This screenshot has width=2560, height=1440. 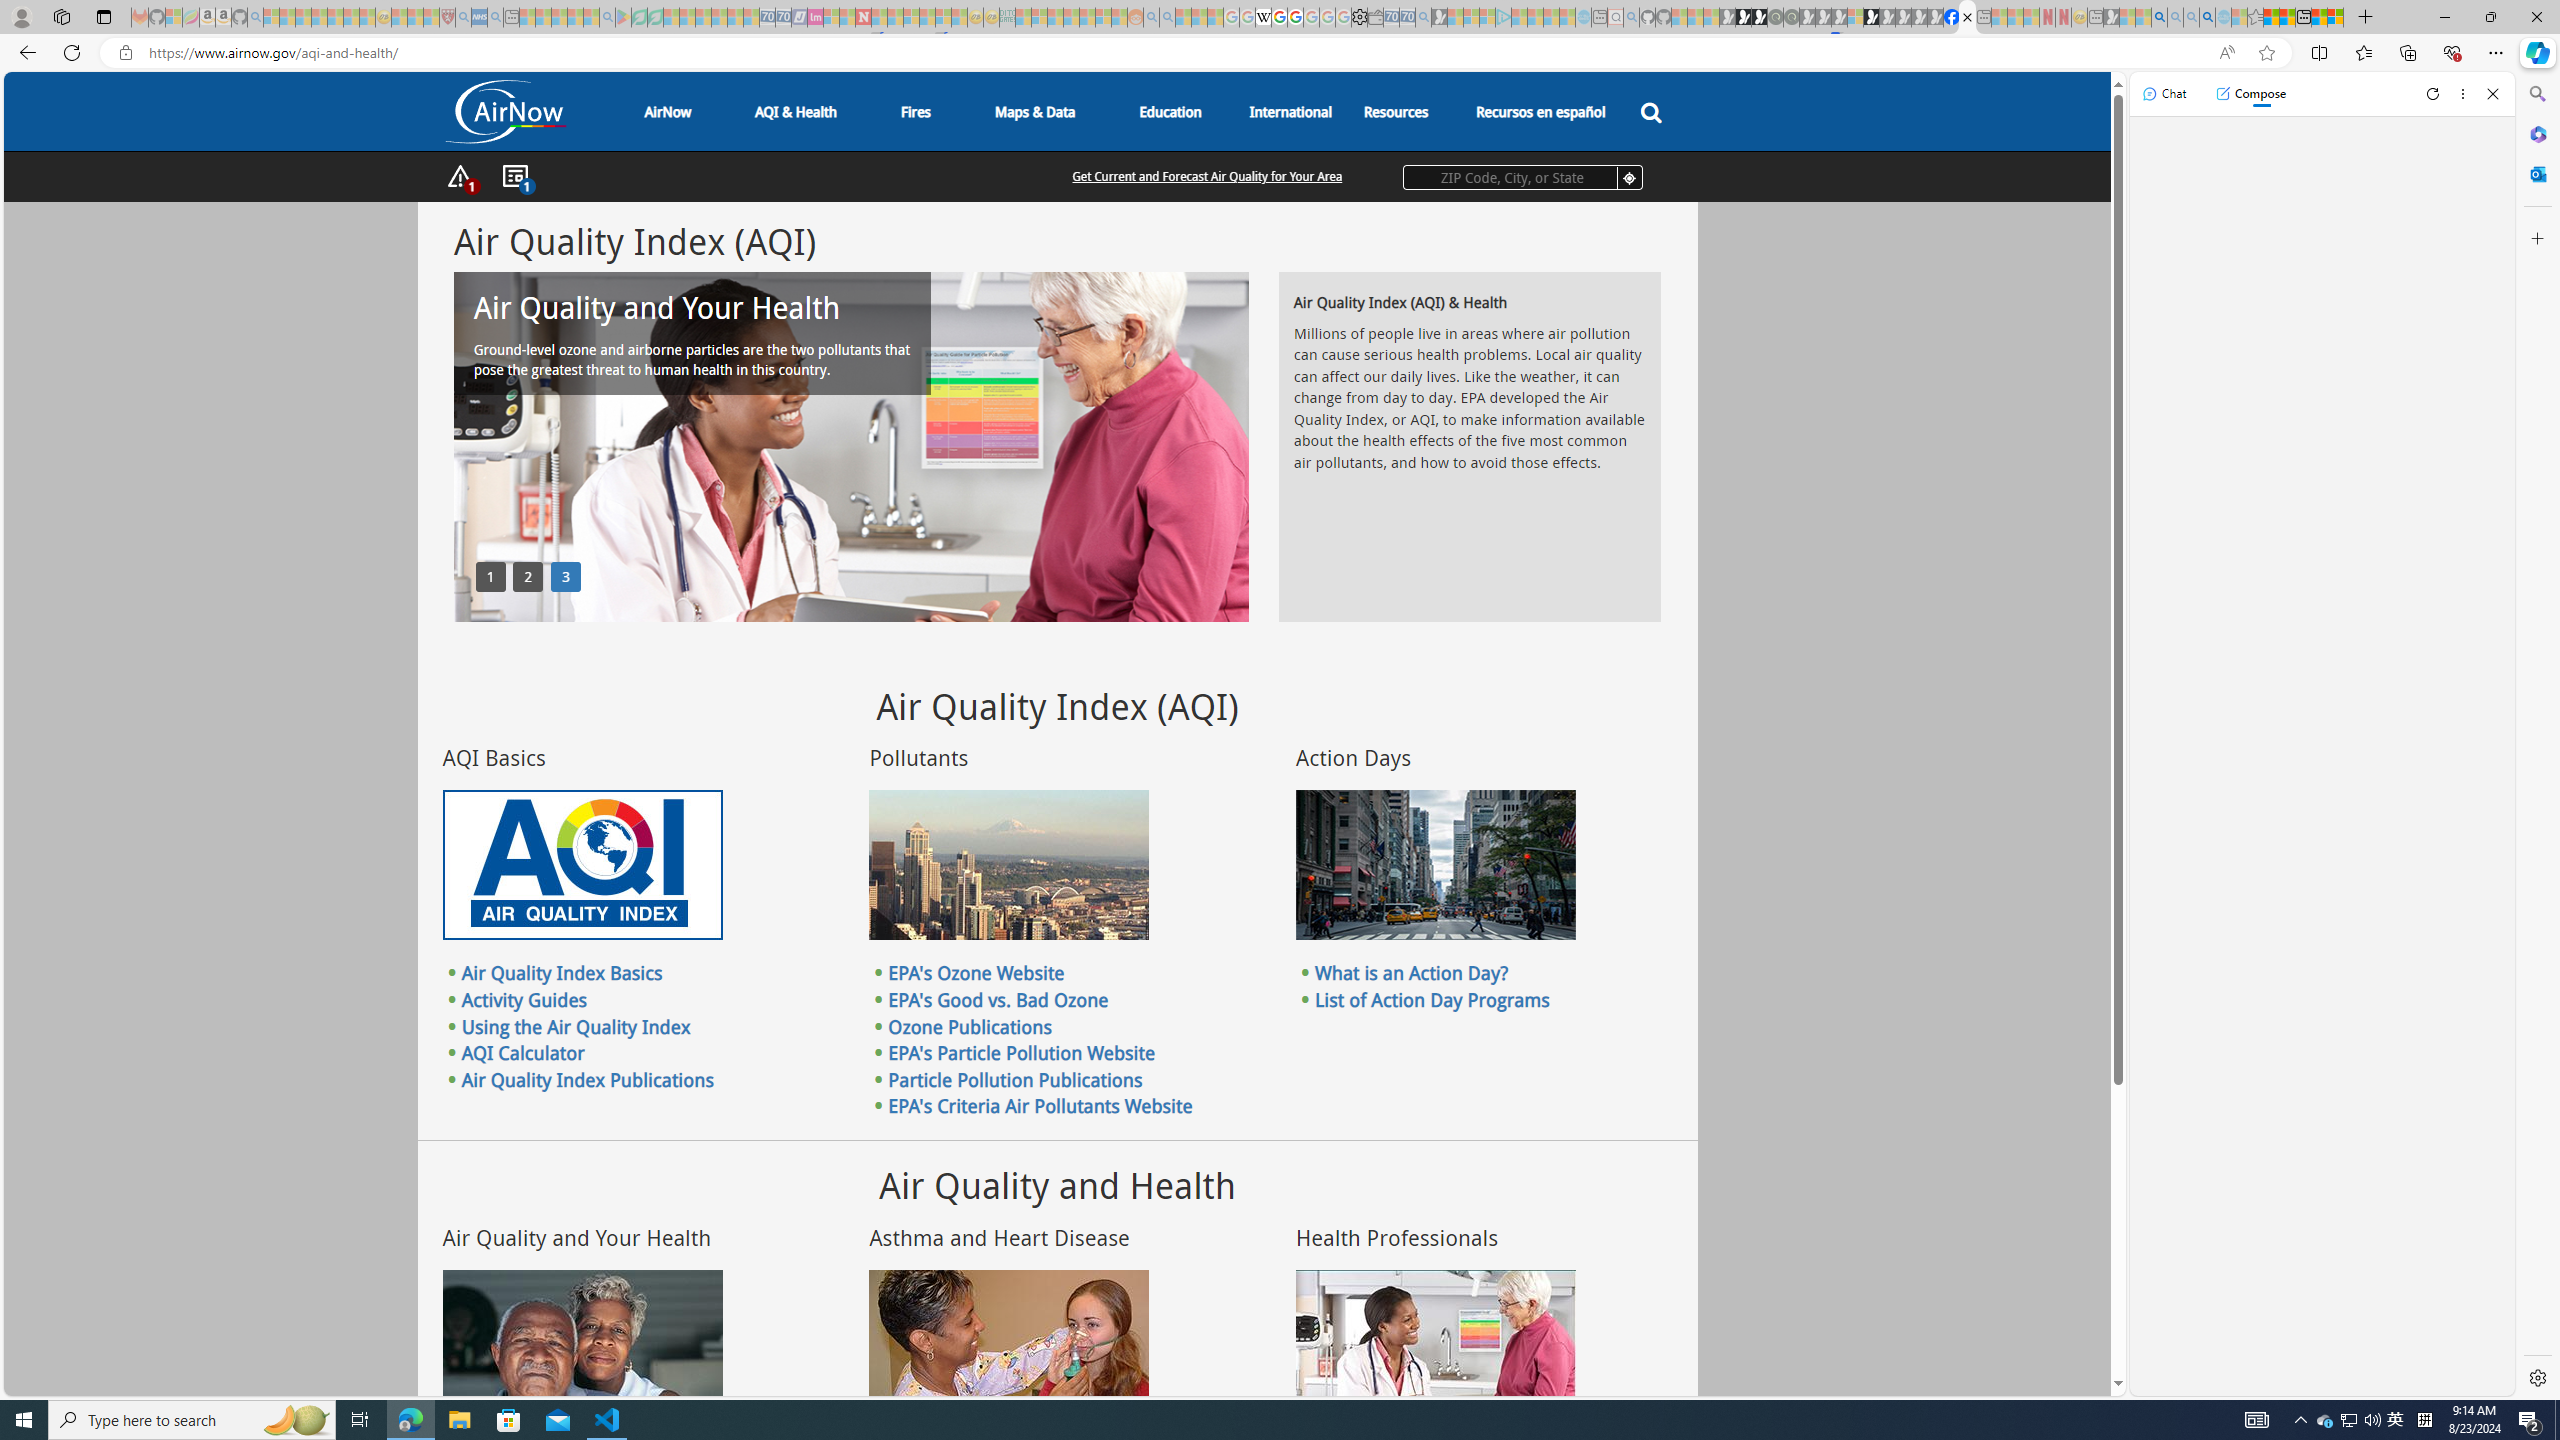 I want to click on Class: main-link dropbtn-nav-link, so click(x=1541, y=110).